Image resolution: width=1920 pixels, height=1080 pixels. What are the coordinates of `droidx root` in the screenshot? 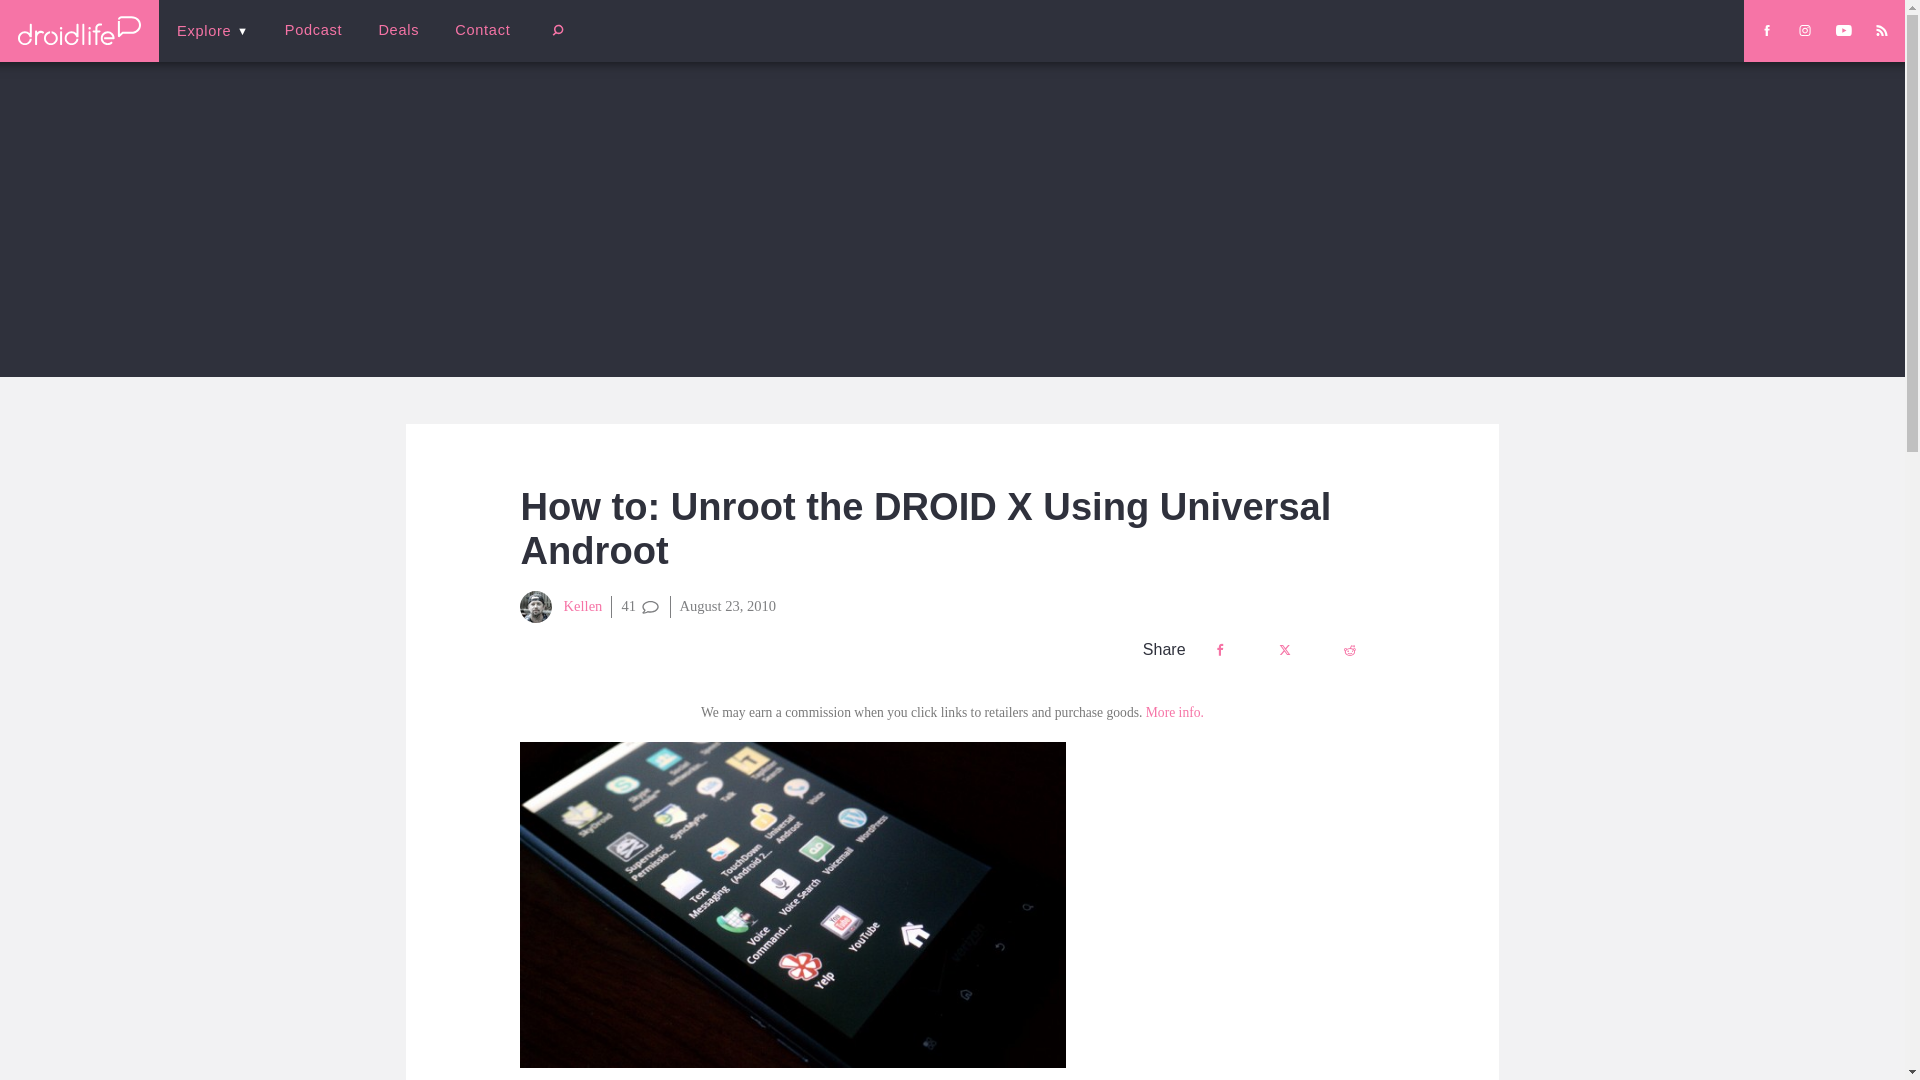 It's located at (792, 905).